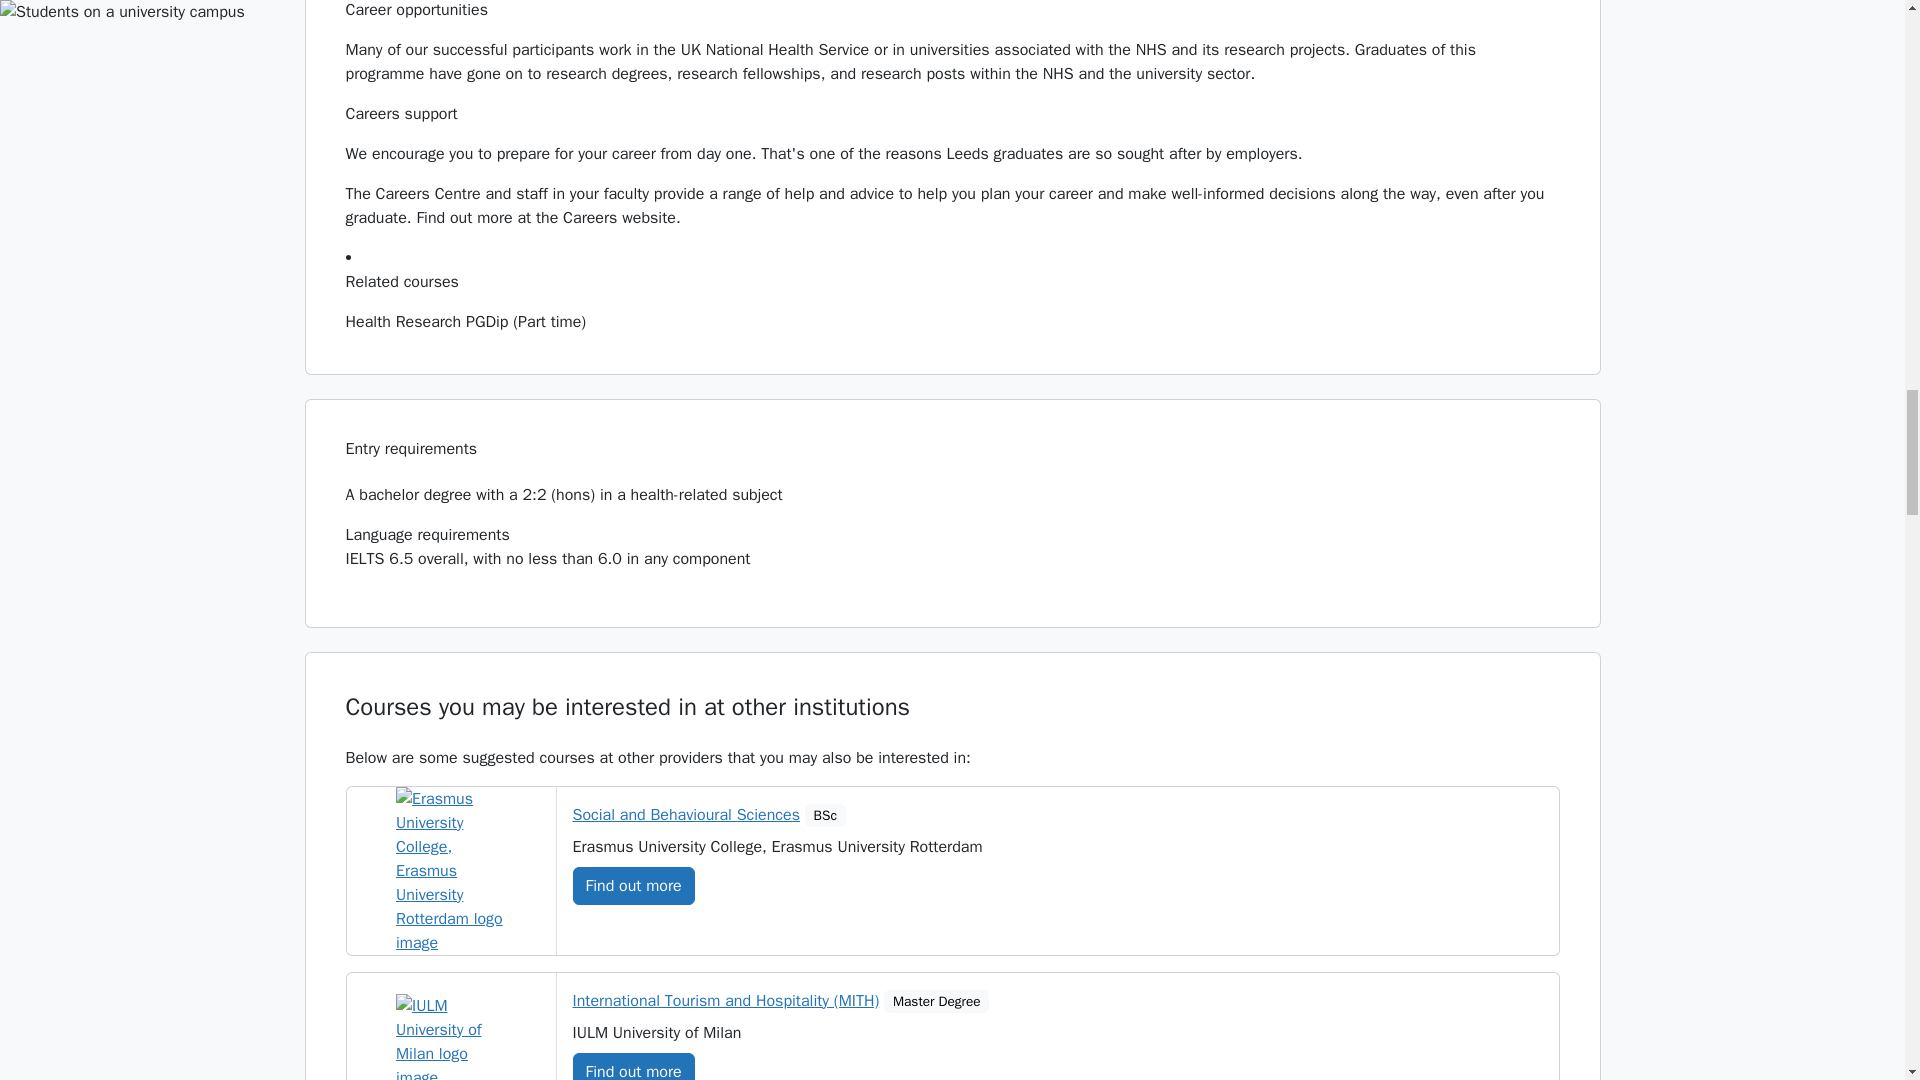 The width and height of the screenshot is (1920, 1080). I want to click on IULM University of Milan, so click(450, 1036).